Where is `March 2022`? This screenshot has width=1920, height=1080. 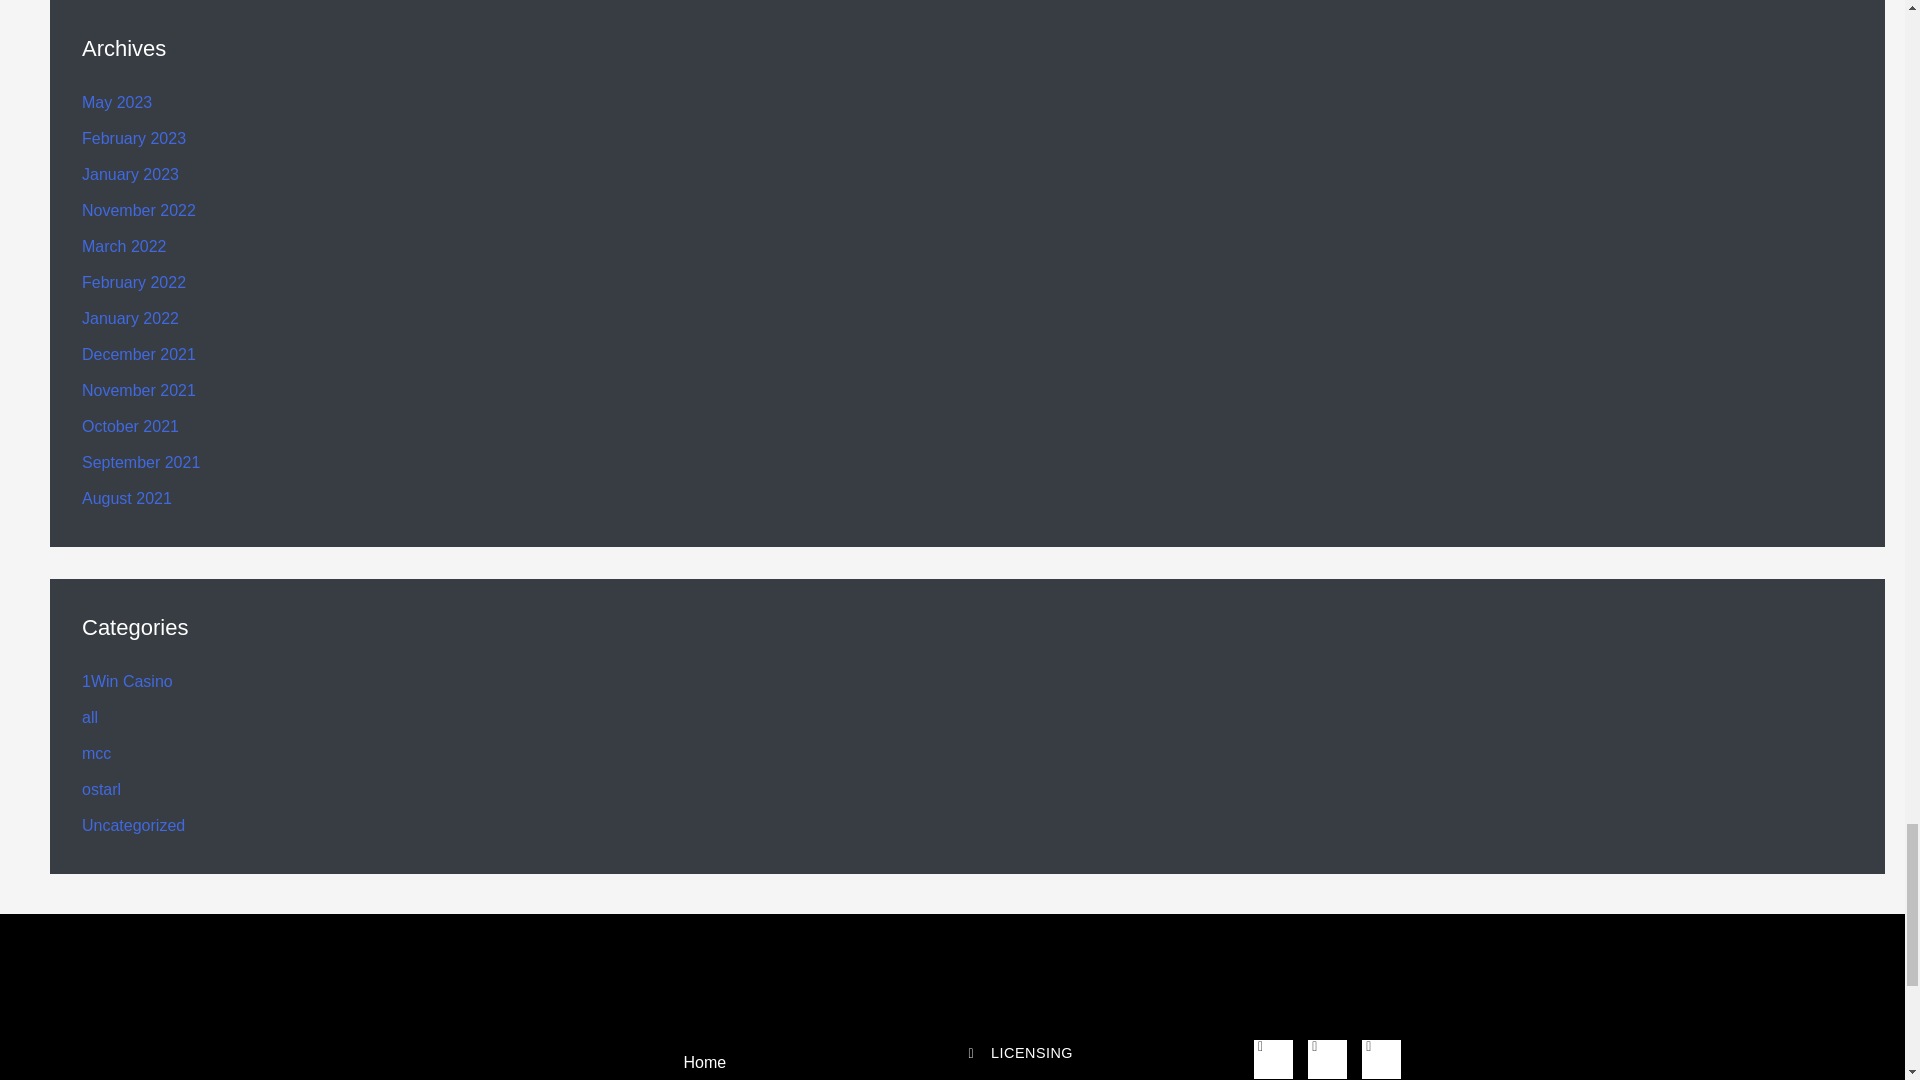 March 2022 is located at coordinates (124, 246).